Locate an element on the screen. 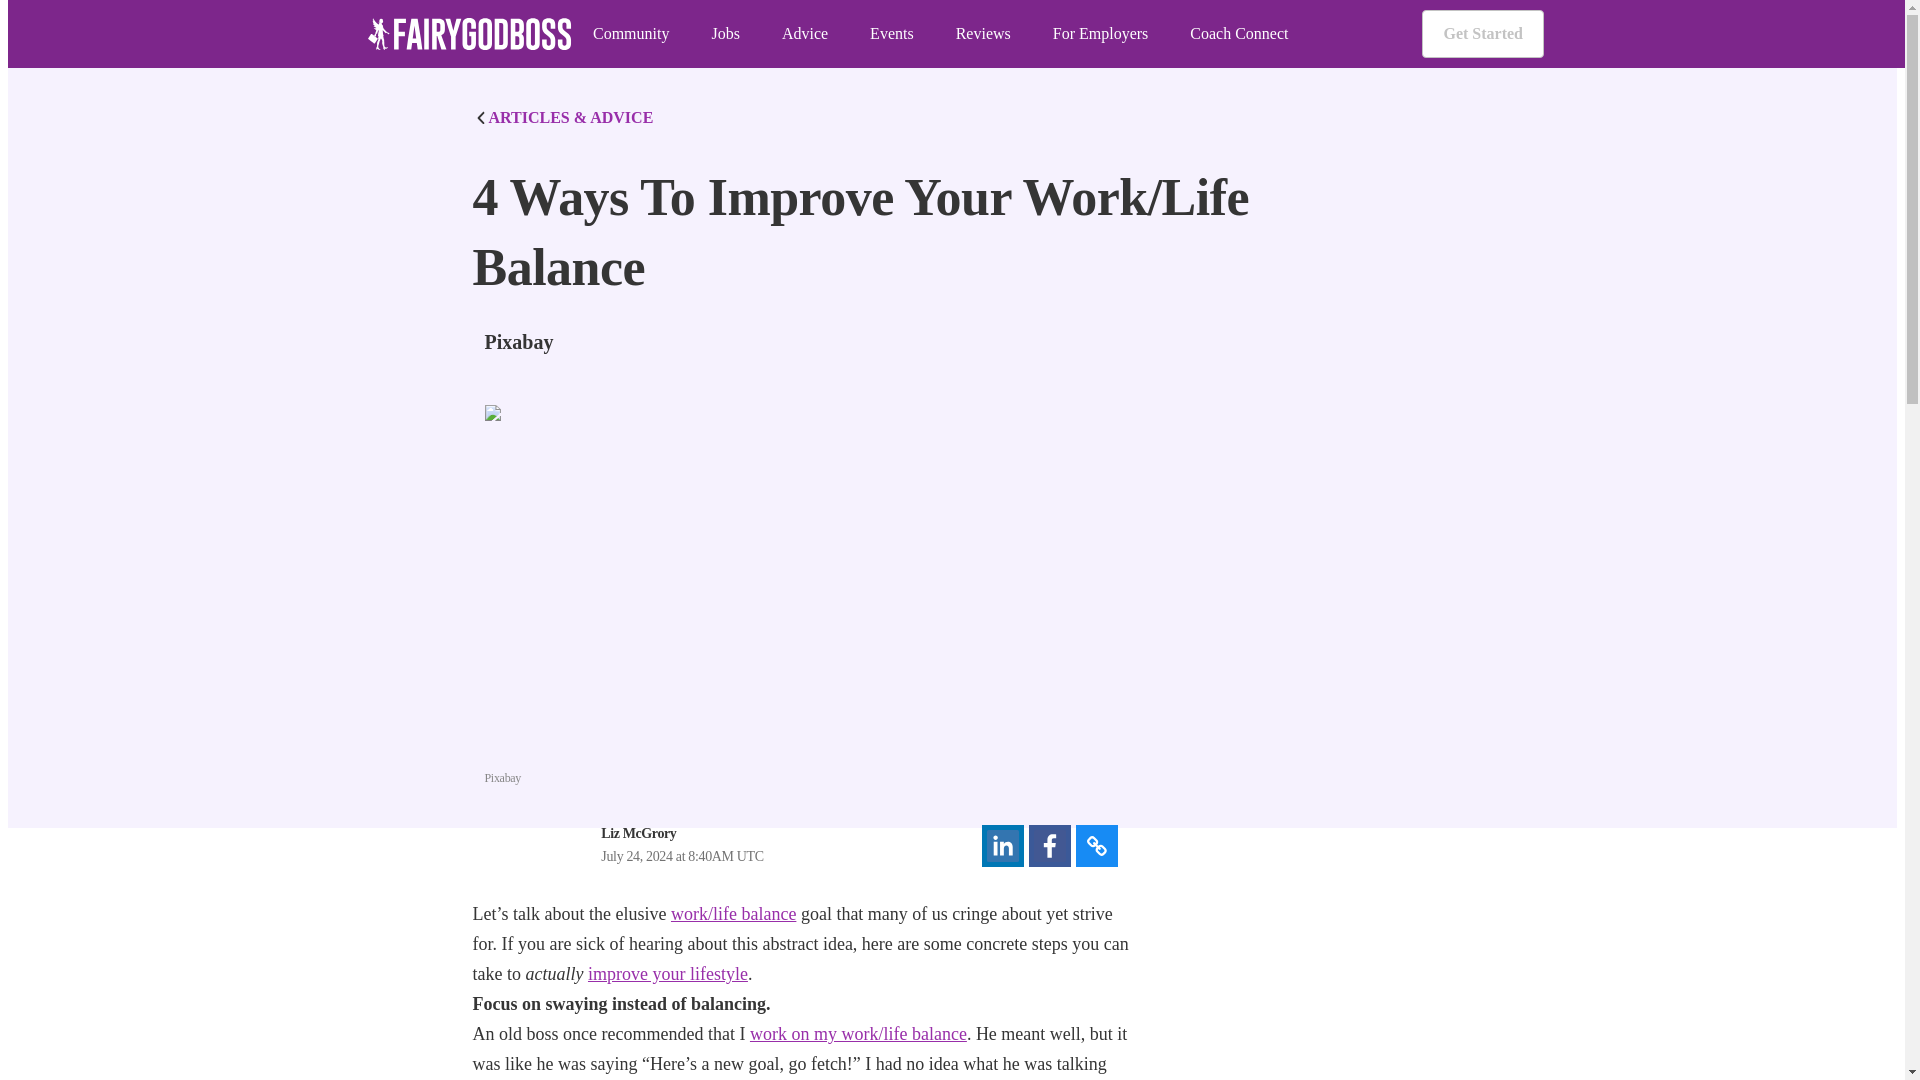 The height and width of the screenshot is (1080, 1920). Jobs is located at coordinates (724, 34).